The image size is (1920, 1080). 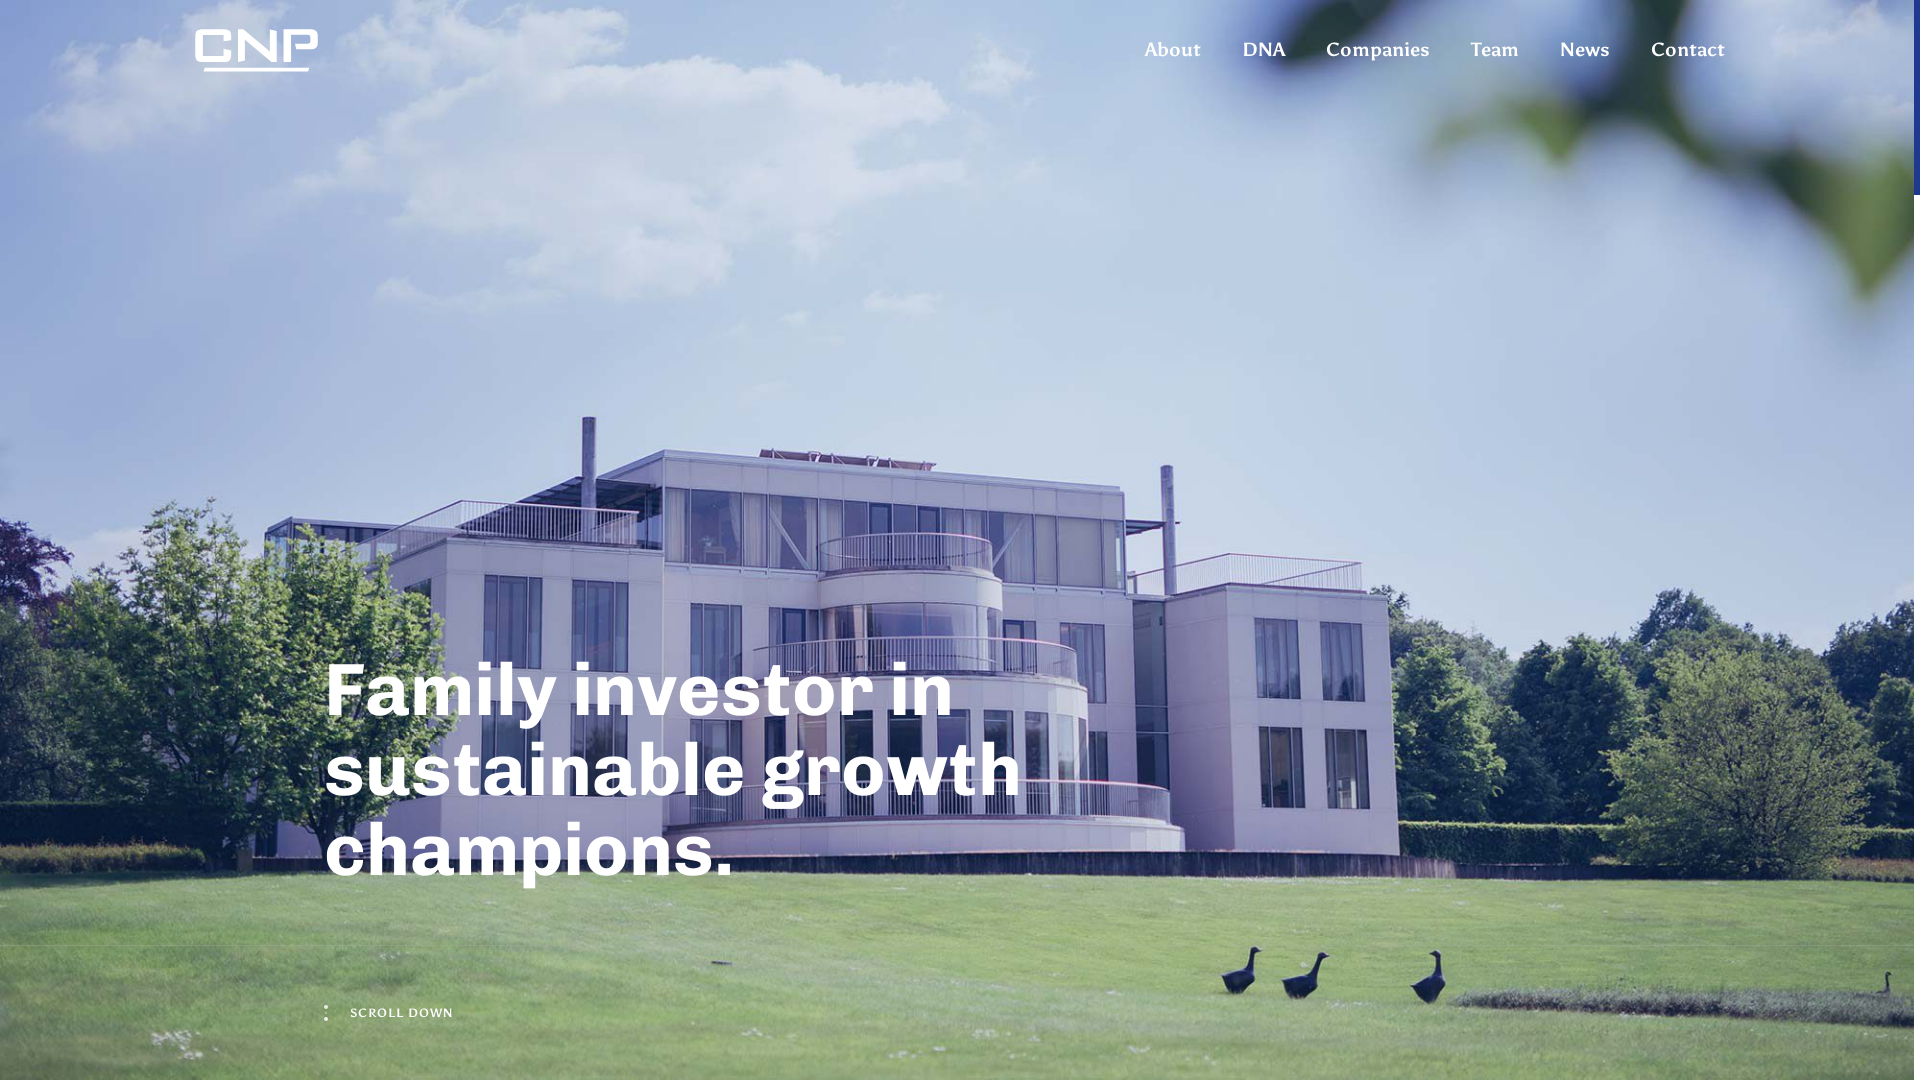 What do you see at coordinates (818, 832) in the screenshot?
I see `DNA` at bounding box center [818, 832].